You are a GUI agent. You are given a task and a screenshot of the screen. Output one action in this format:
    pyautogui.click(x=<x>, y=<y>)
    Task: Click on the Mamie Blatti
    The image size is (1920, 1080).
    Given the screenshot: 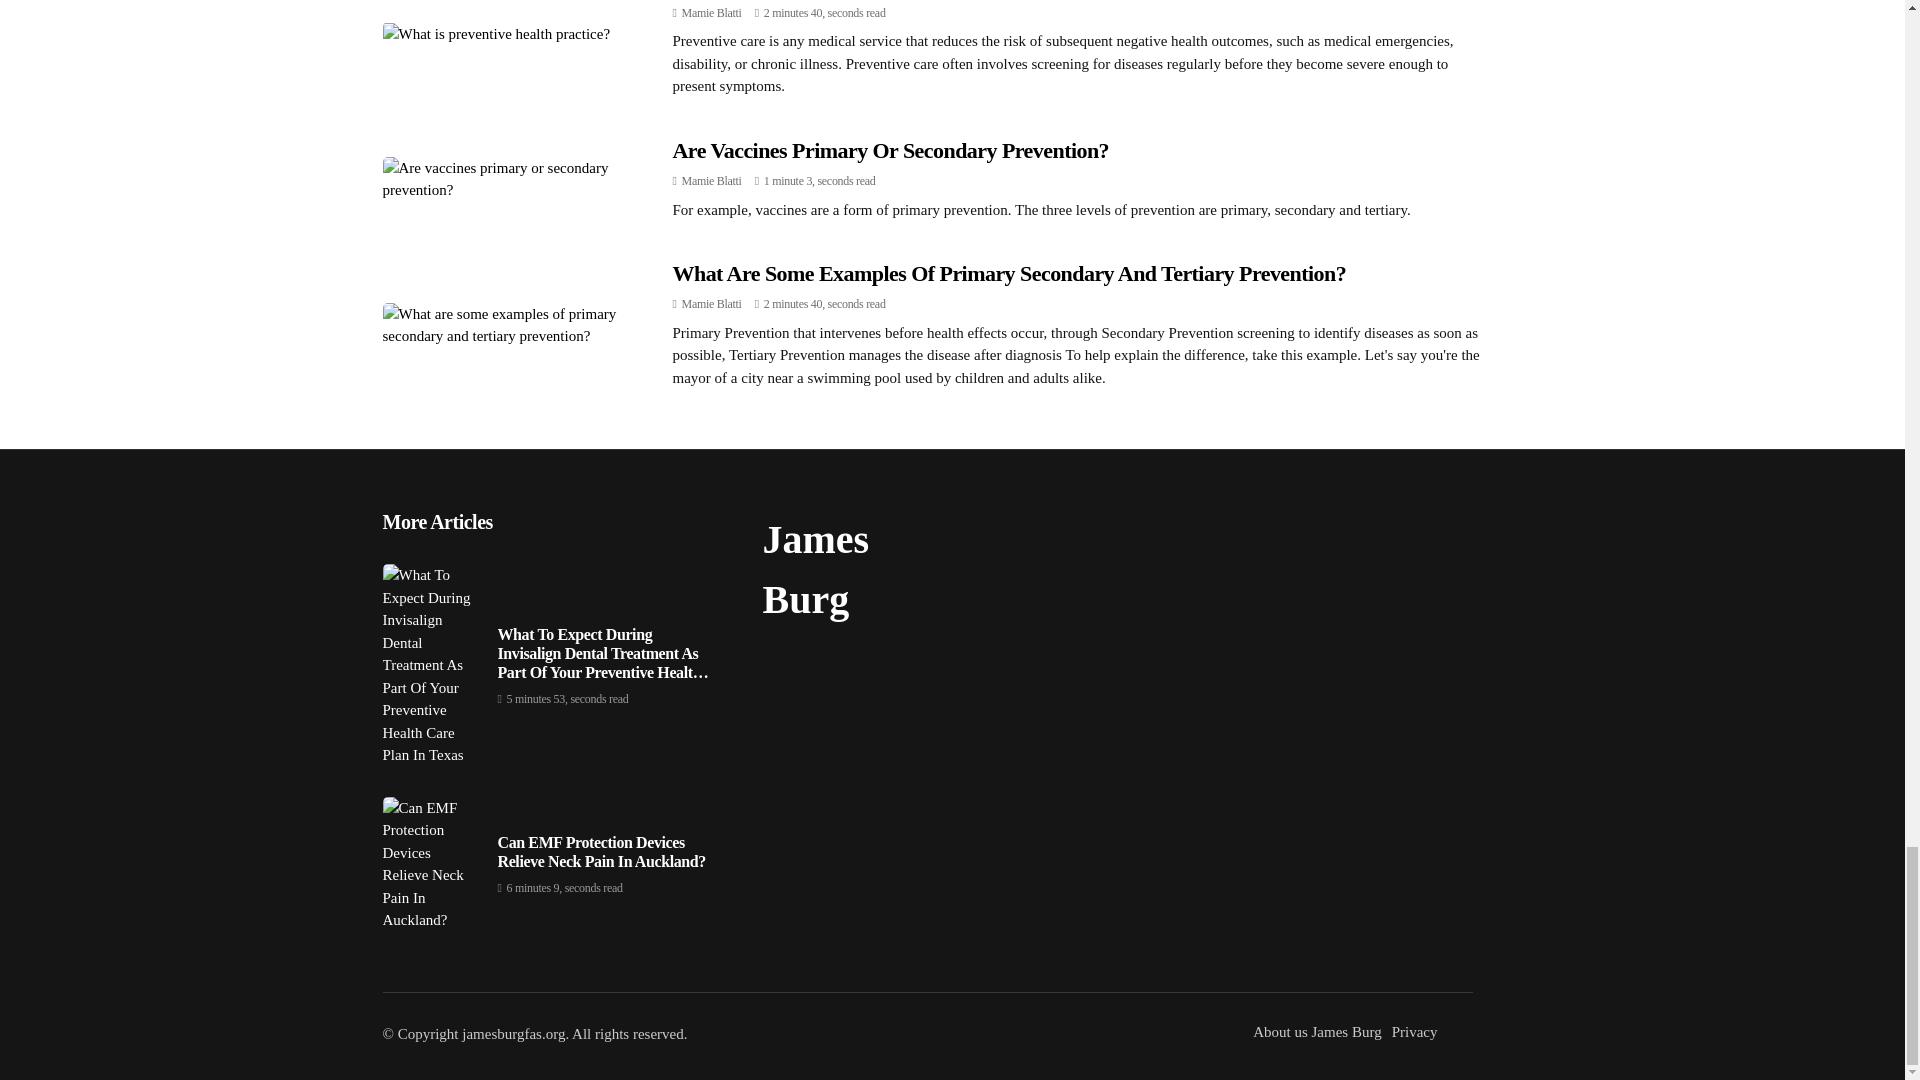 What is the action you would take?
    pyautogui.click(x=711, y=180)
    